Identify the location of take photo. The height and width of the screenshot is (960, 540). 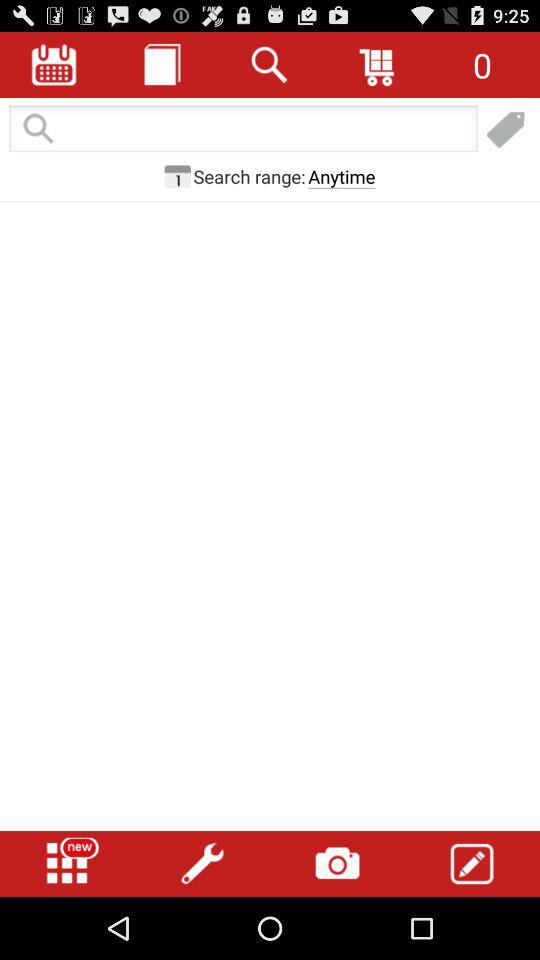
(337, 864).